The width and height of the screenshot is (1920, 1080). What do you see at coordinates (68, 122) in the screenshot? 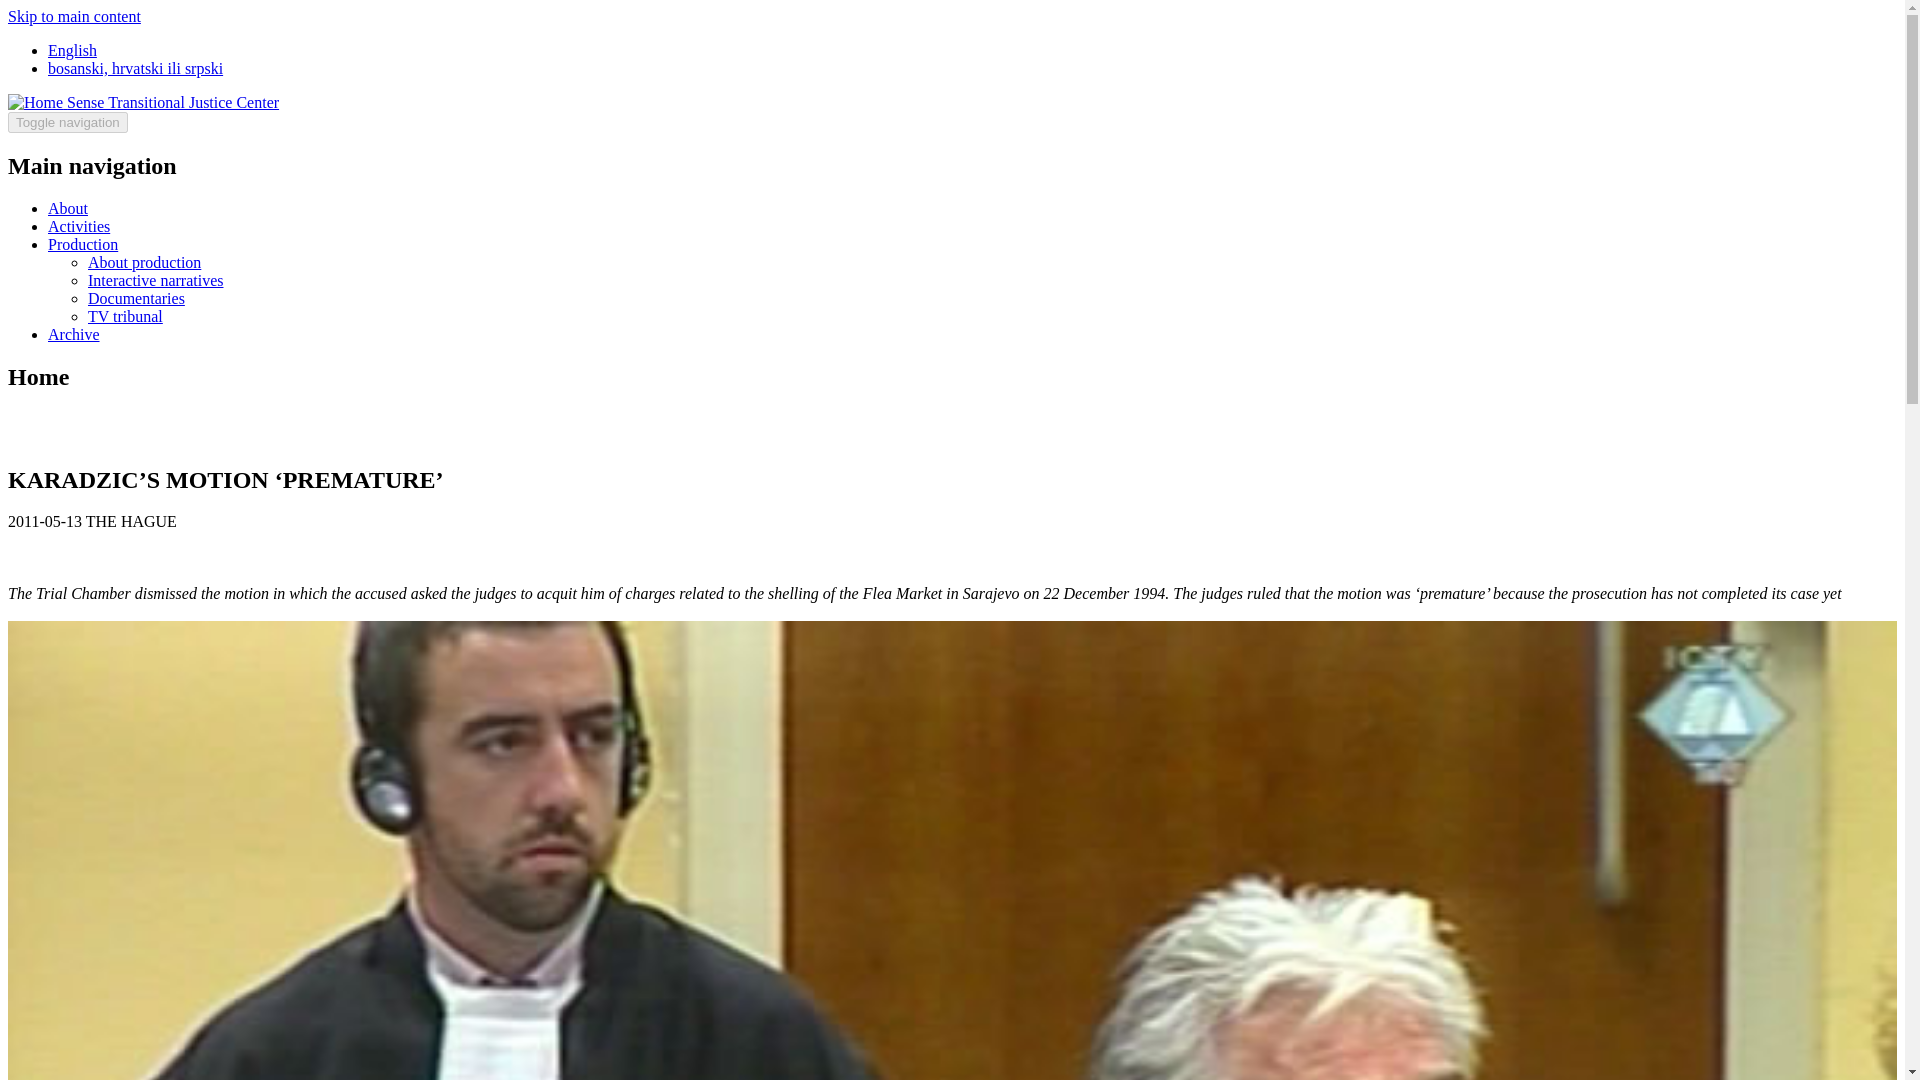
I see `Toggle navigation` at bounding box center [68, 122].